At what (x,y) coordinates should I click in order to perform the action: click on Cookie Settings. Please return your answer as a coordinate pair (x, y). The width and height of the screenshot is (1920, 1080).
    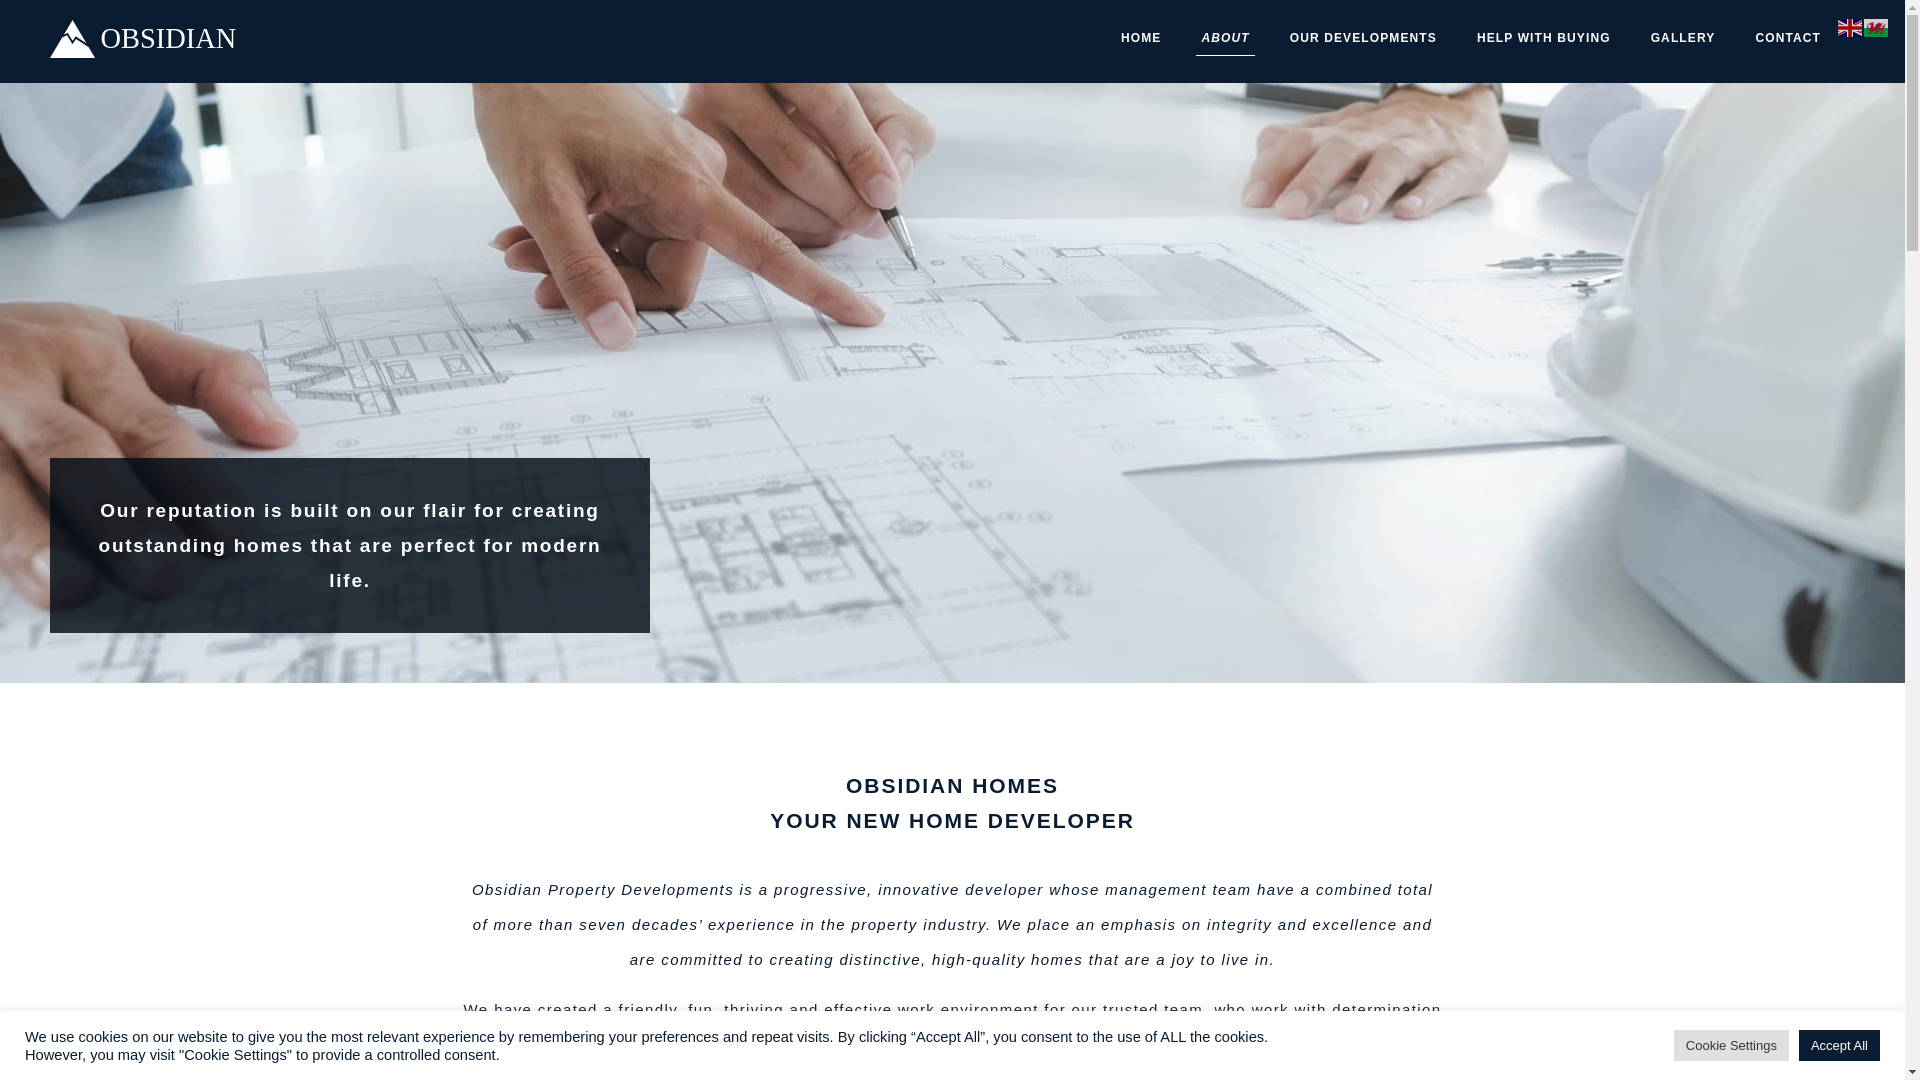
    Looking at the image, I should click on (1732, 1045).